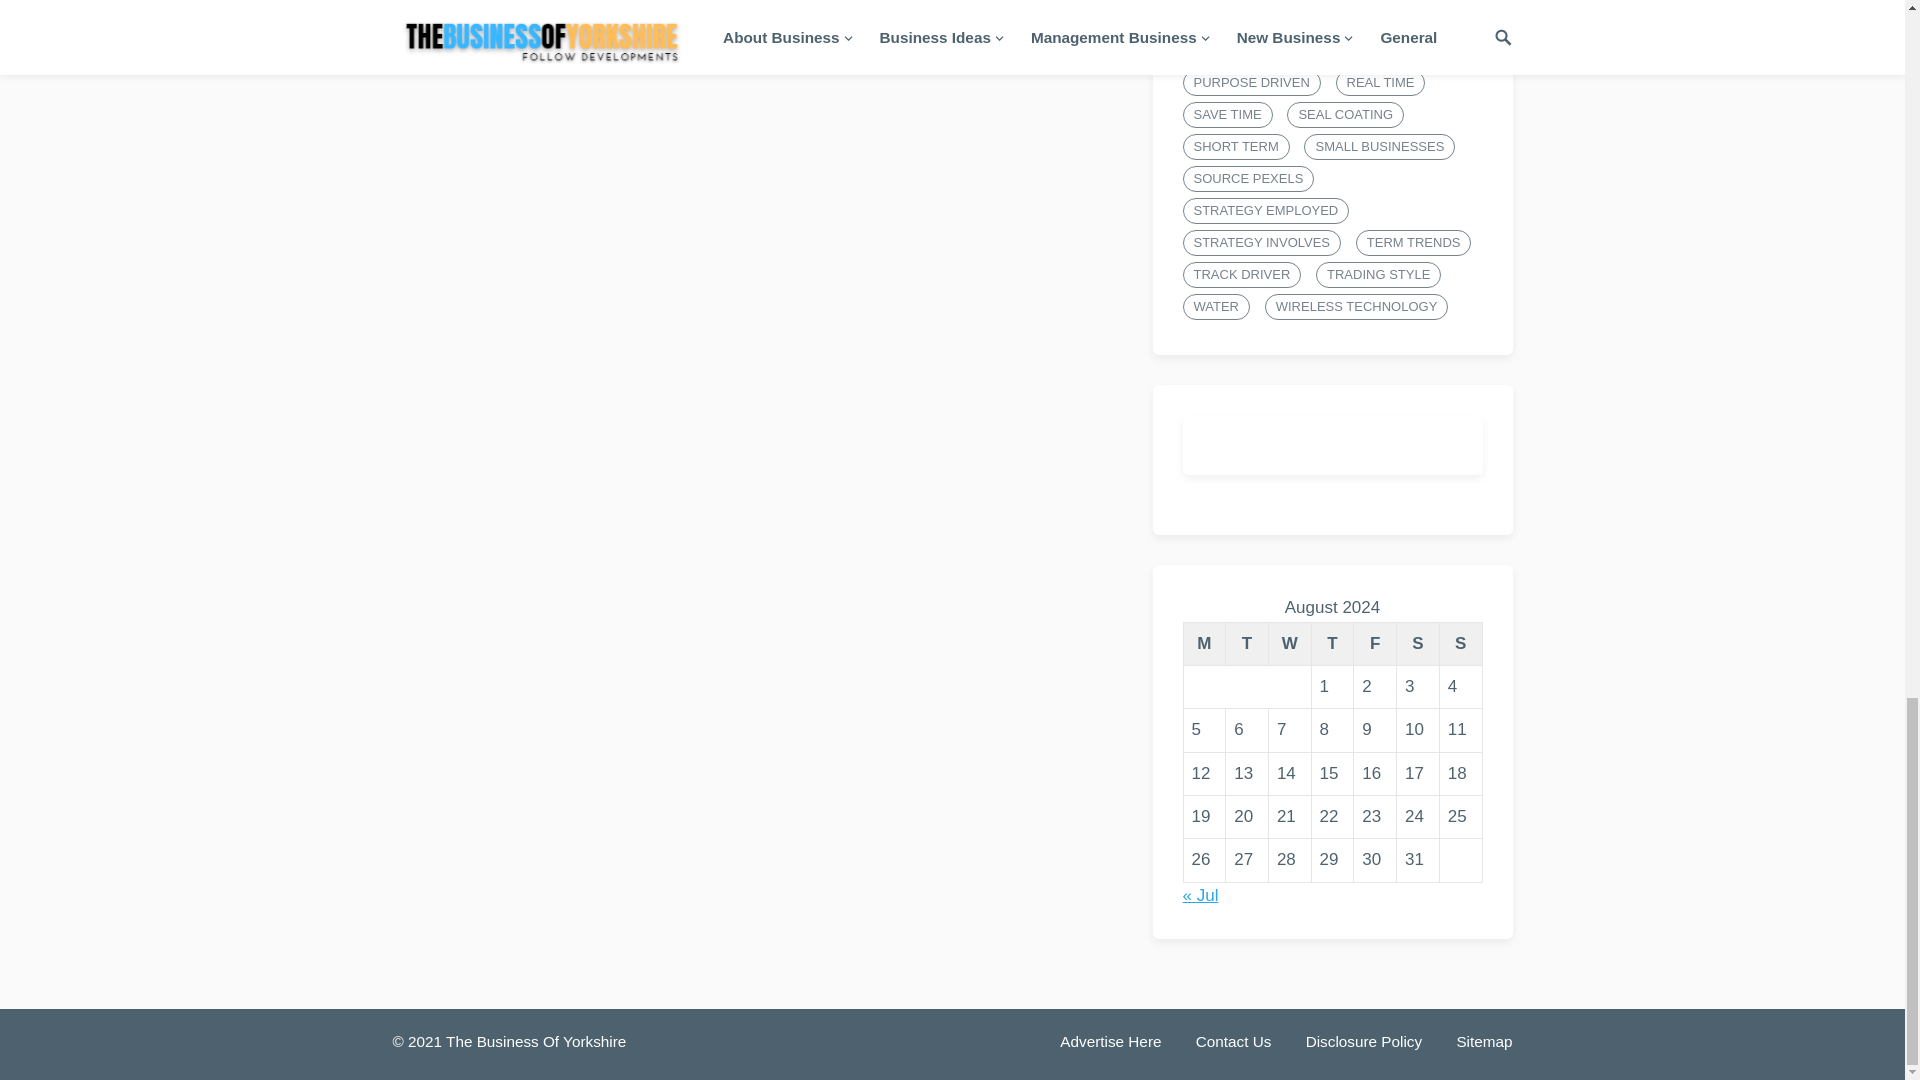  I want to click on Tuesday, so click(1248, 644).